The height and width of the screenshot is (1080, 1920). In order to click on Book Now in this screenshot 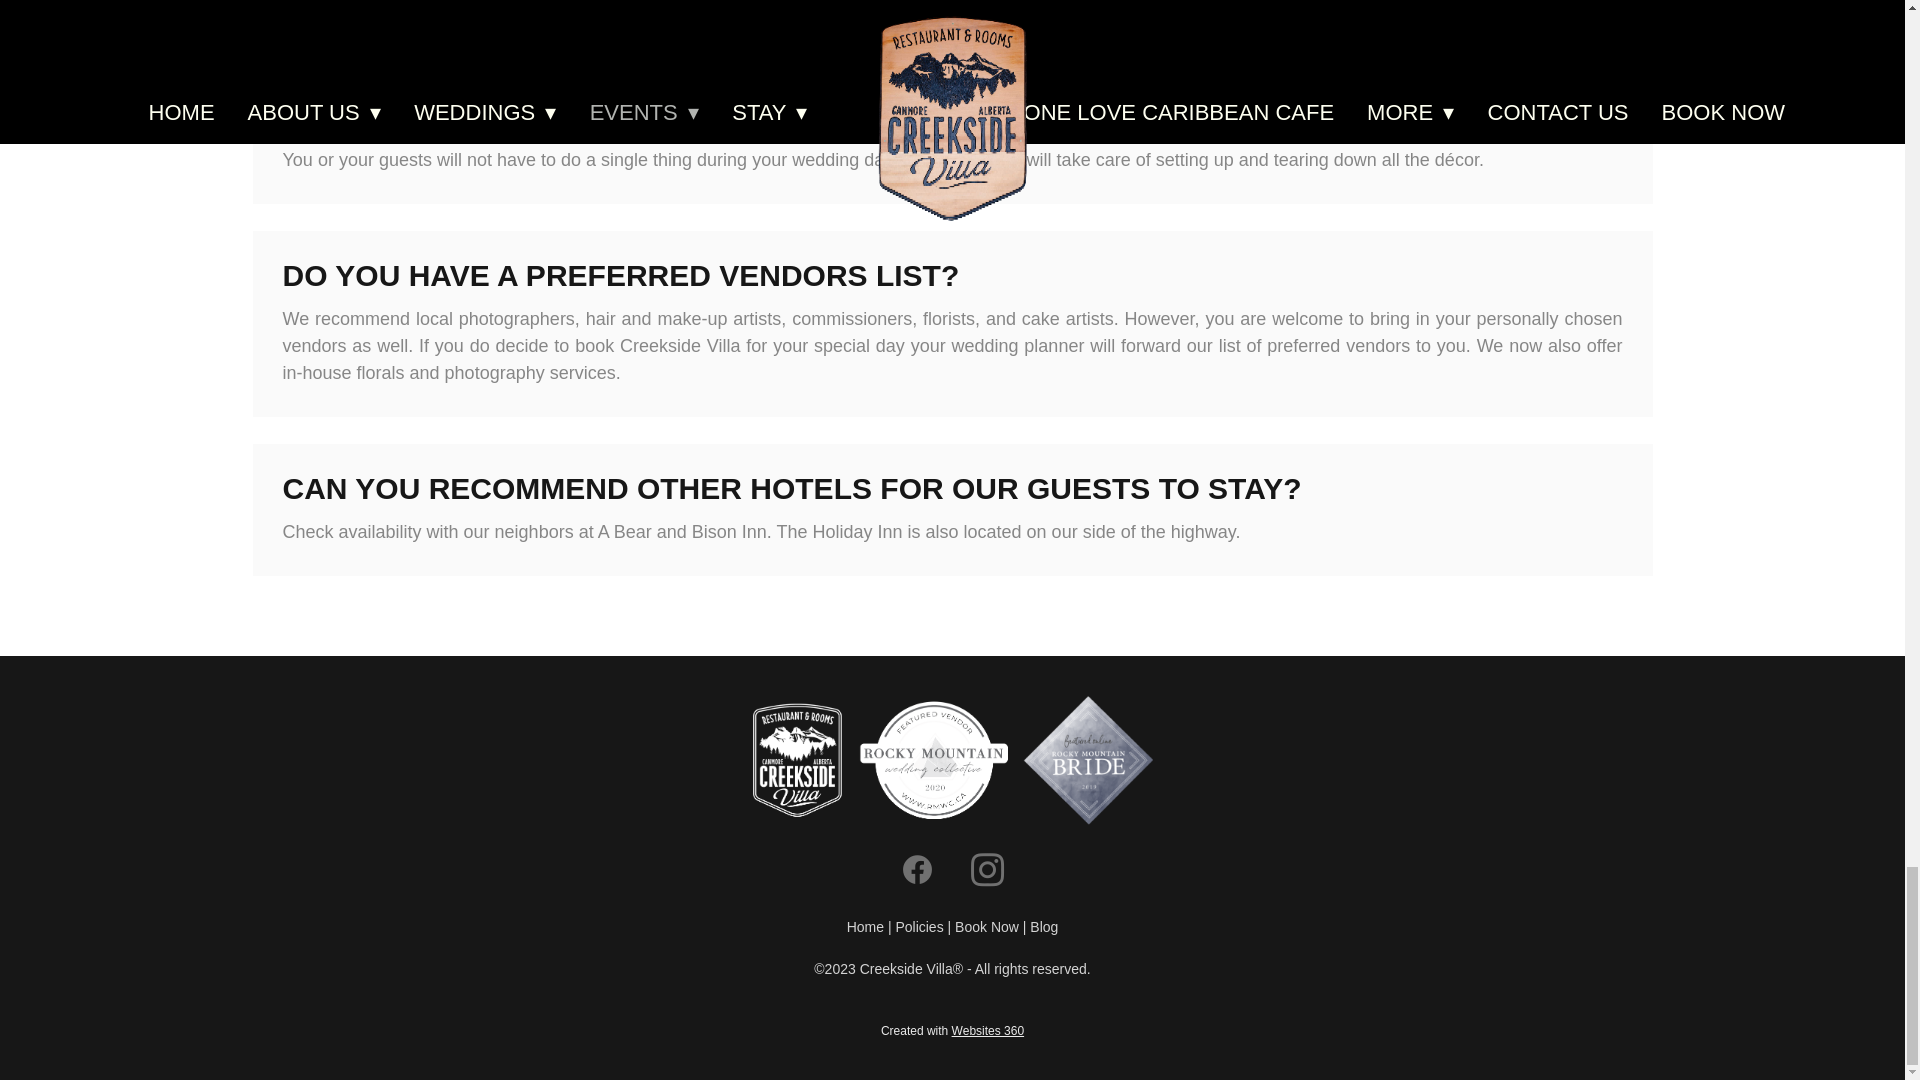, I will do `click(986, 927)`.